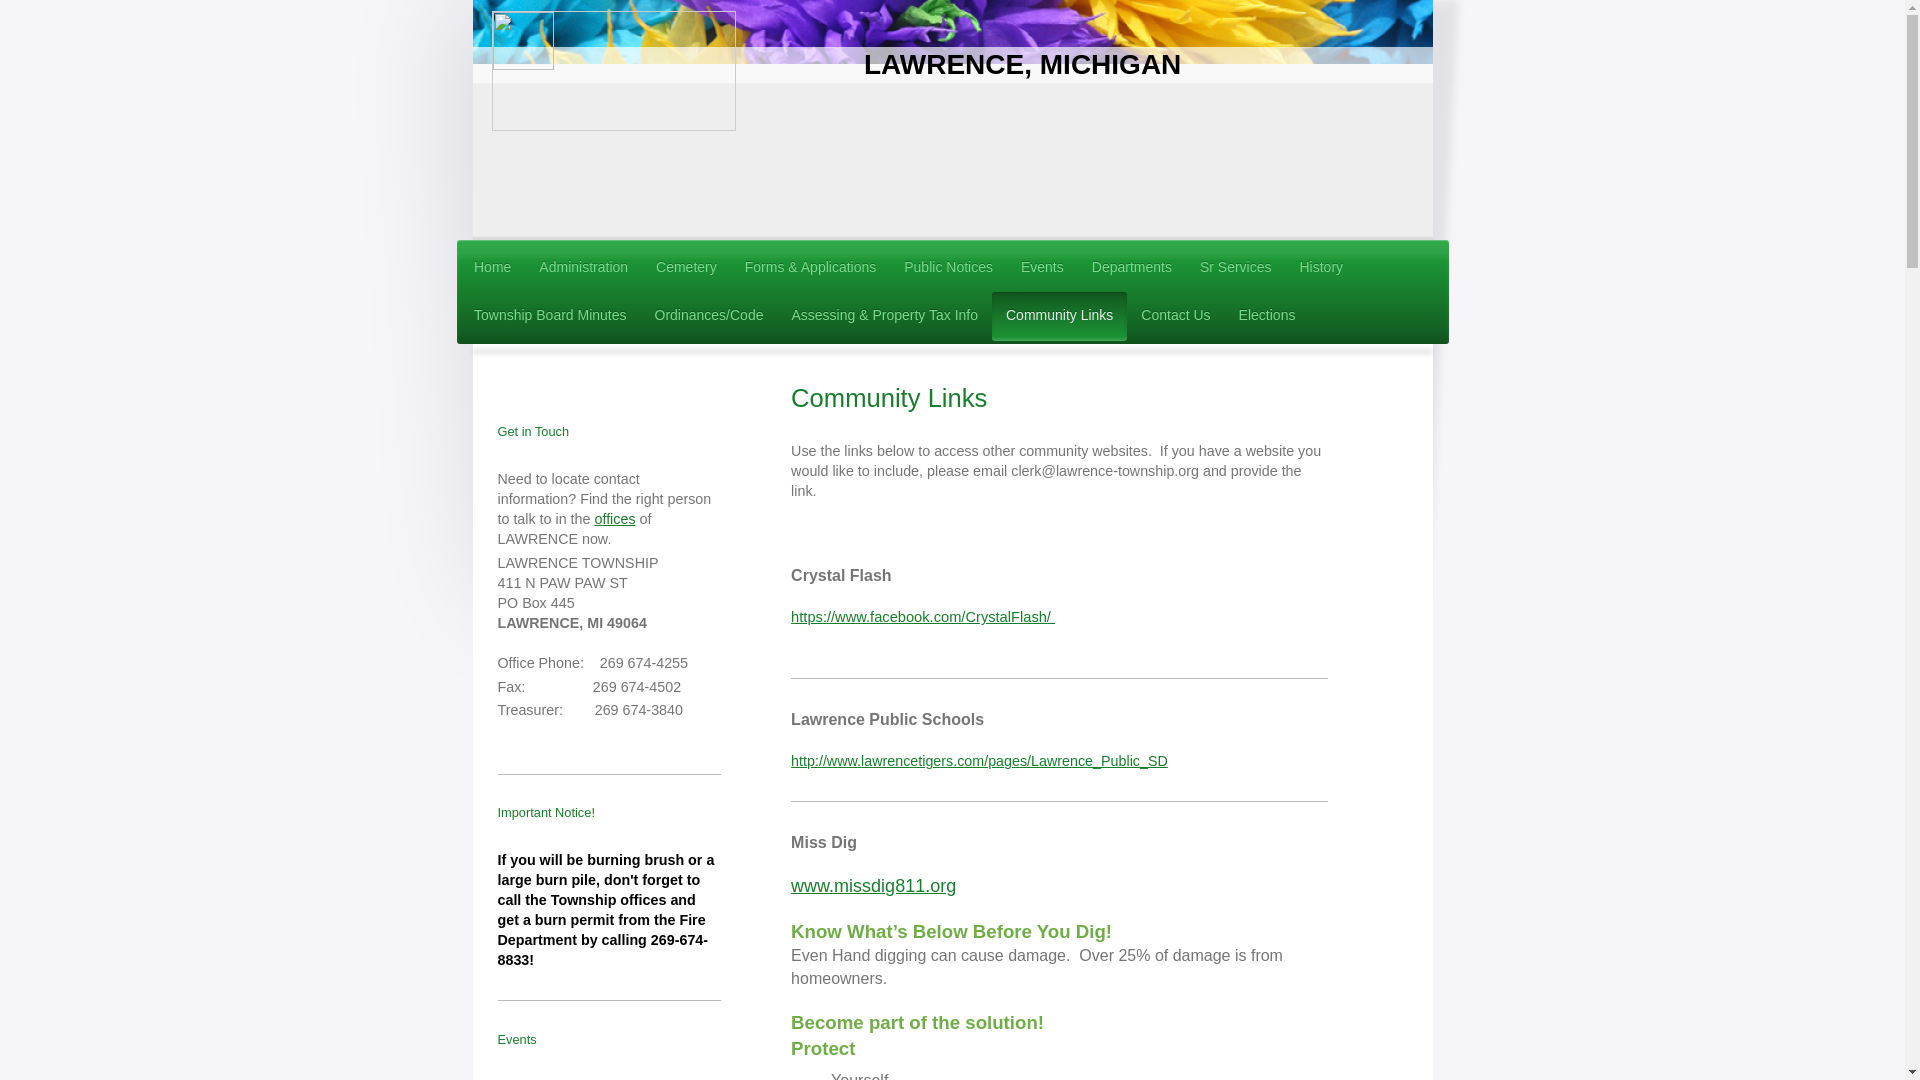  I want to click on Events, so click(1042, 268).